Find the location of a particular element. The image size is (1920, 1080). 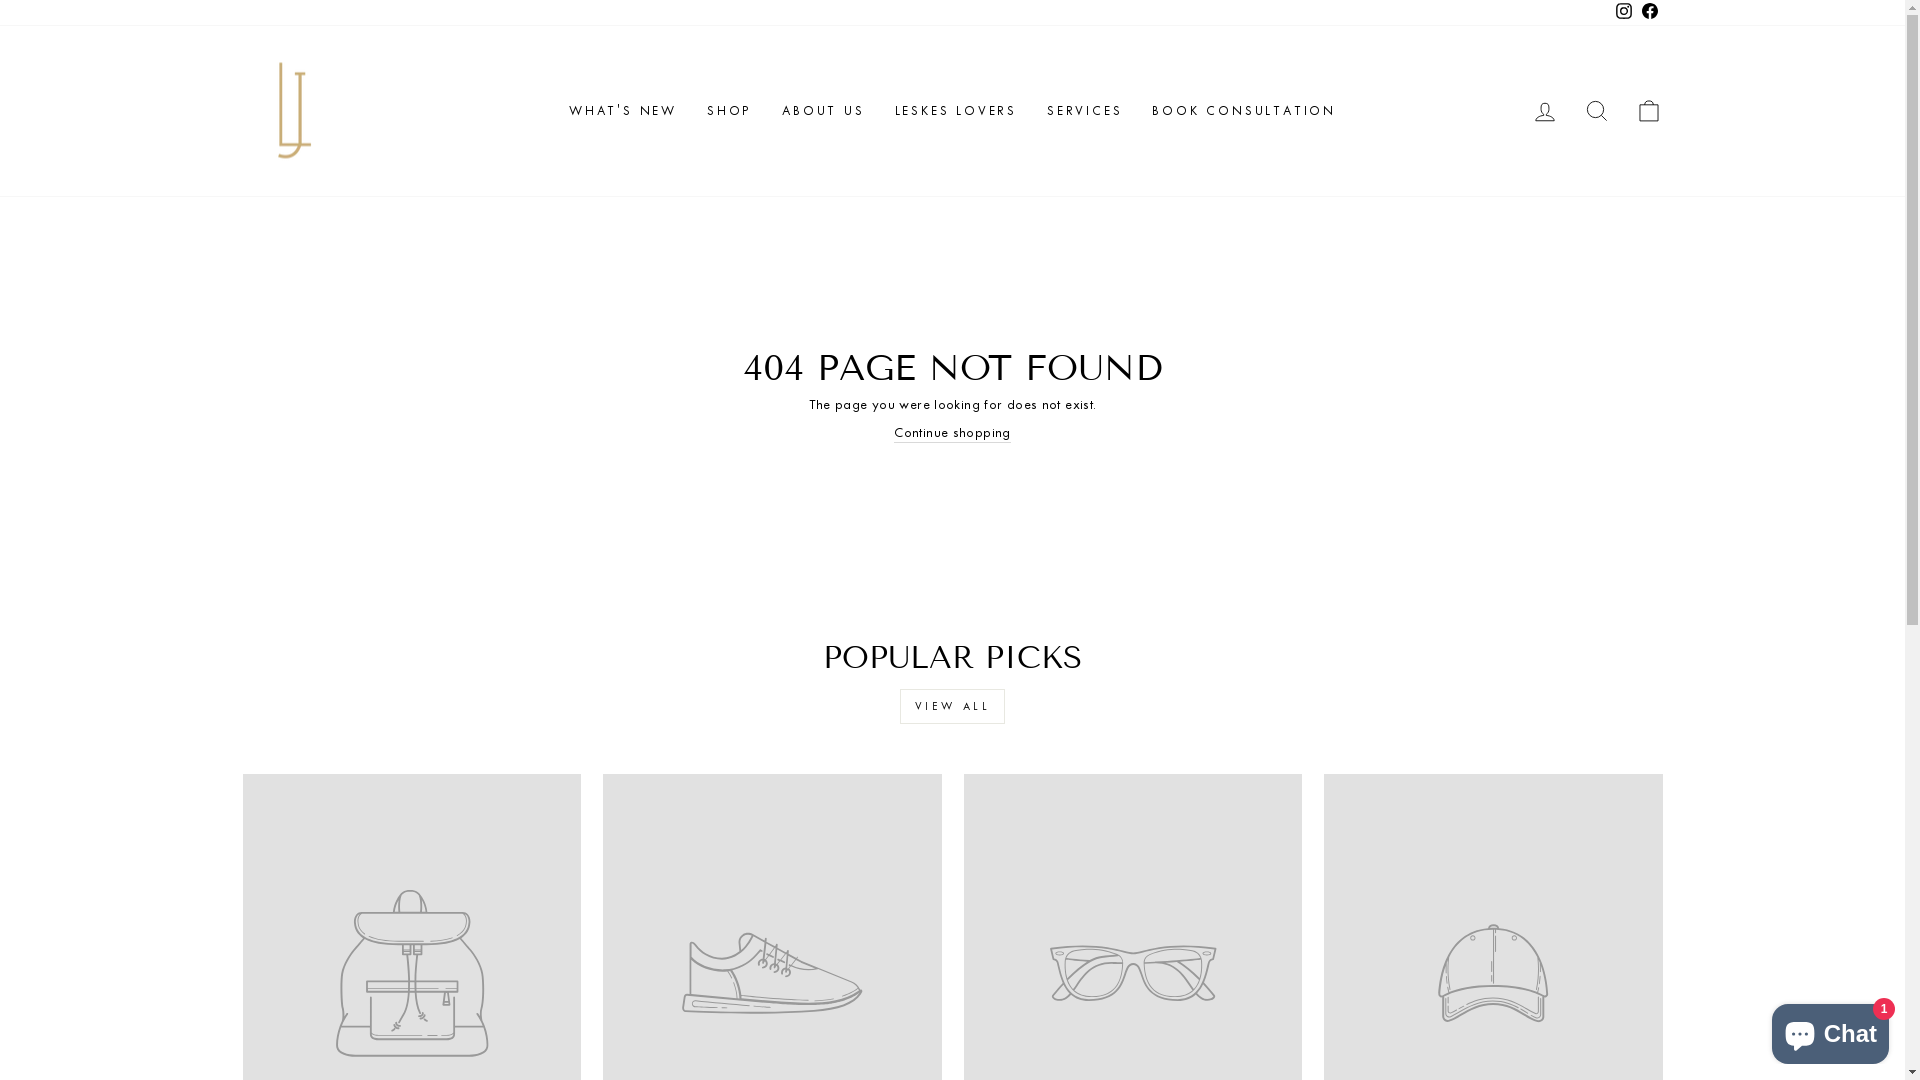

SEARCH is located at coordinates (1596, 112).